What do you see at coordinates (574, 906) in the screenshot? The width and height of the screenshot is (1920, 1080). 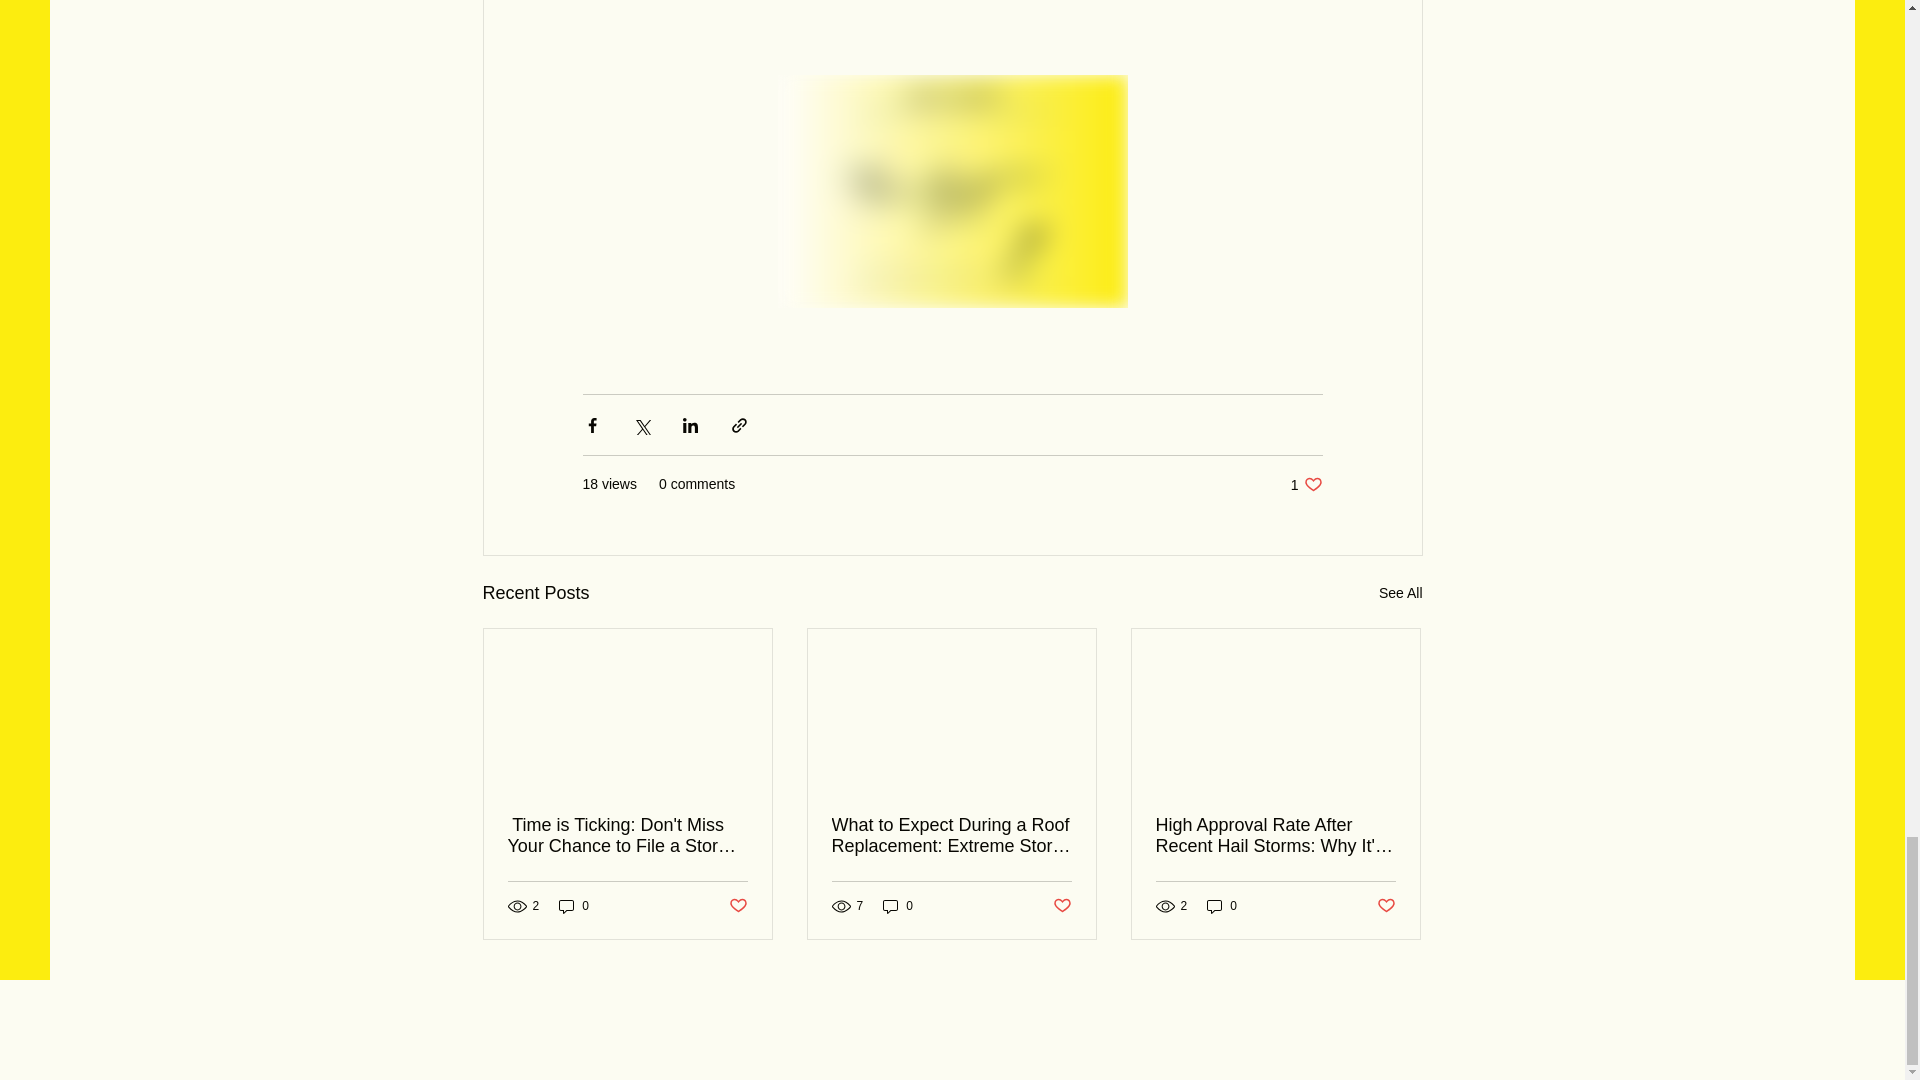 I see `0` at bounding box center [574, 906].